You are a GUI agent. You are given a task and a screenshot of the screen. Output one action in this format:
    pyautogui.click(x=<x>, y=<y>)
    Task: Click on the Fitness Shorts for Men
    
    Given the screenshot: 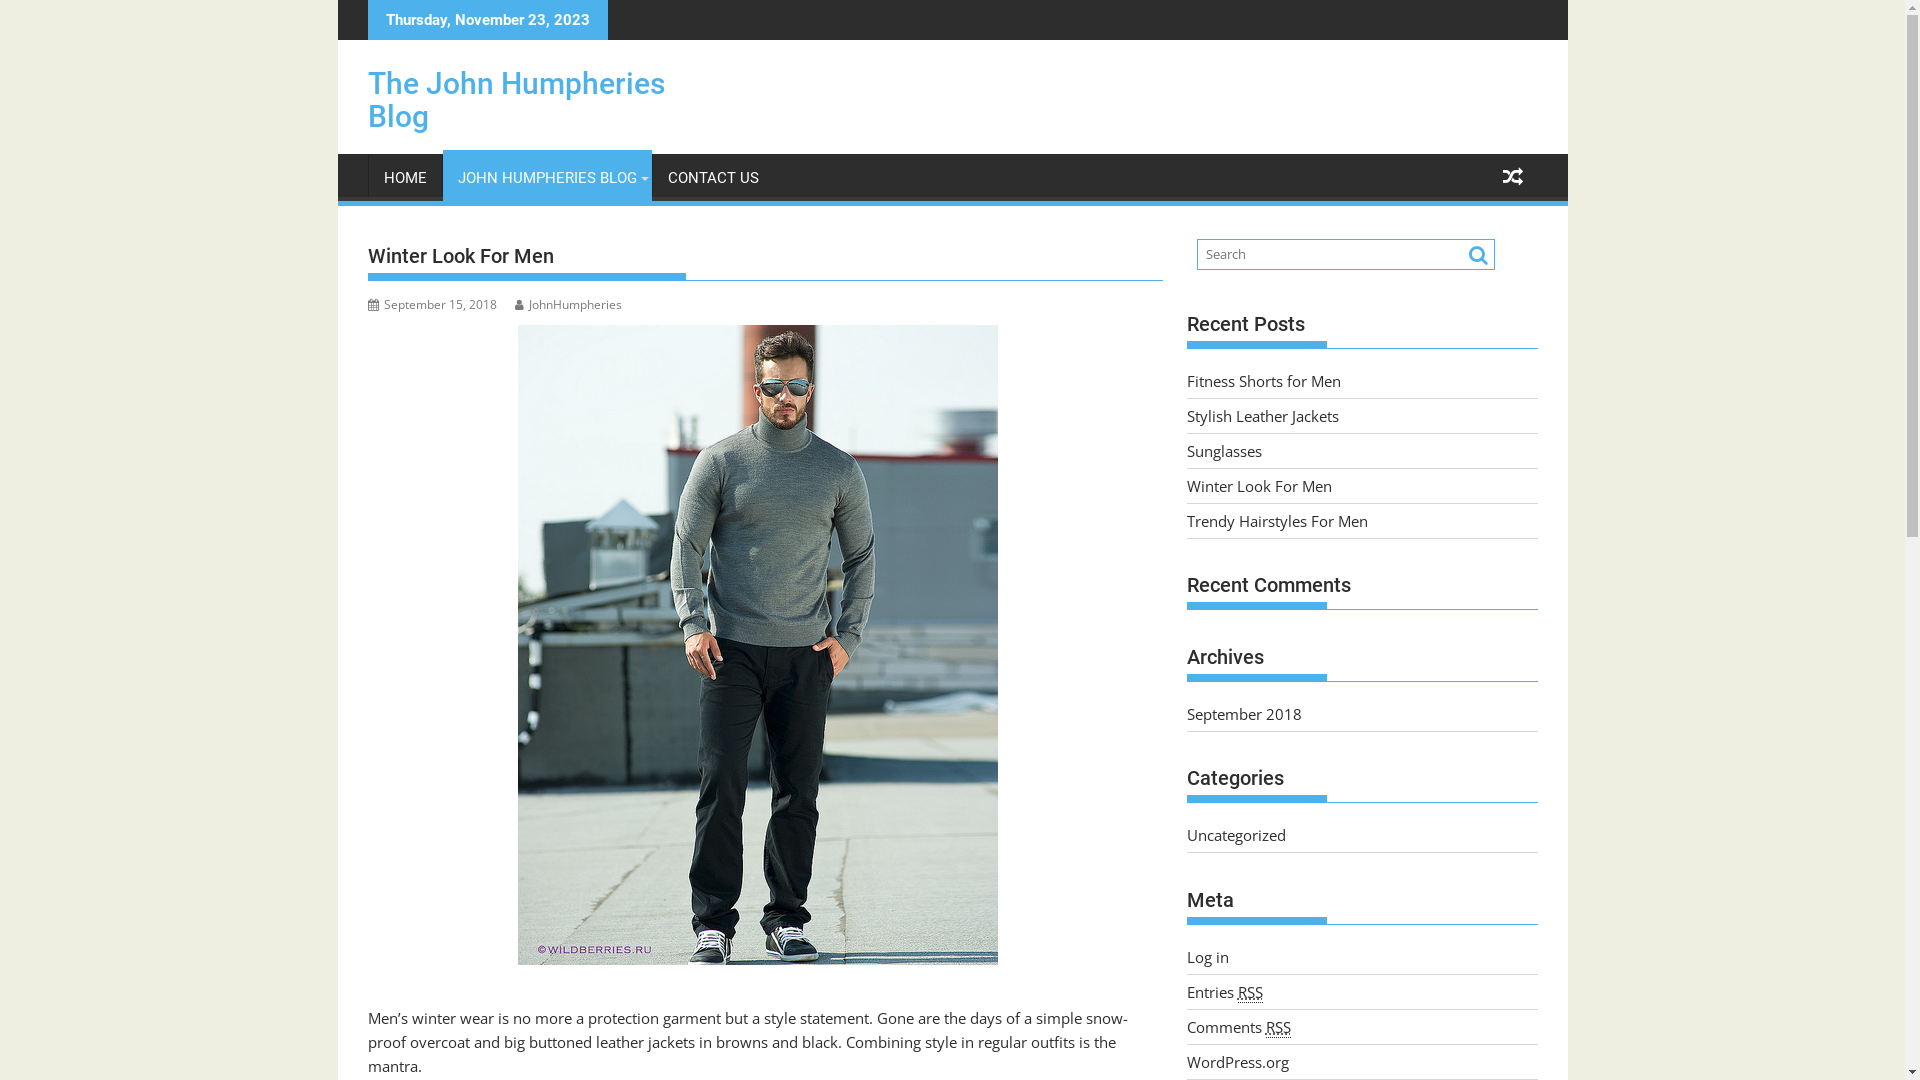 What is the action you would take?
    pyautogui.click(x=1263, y=380)
    